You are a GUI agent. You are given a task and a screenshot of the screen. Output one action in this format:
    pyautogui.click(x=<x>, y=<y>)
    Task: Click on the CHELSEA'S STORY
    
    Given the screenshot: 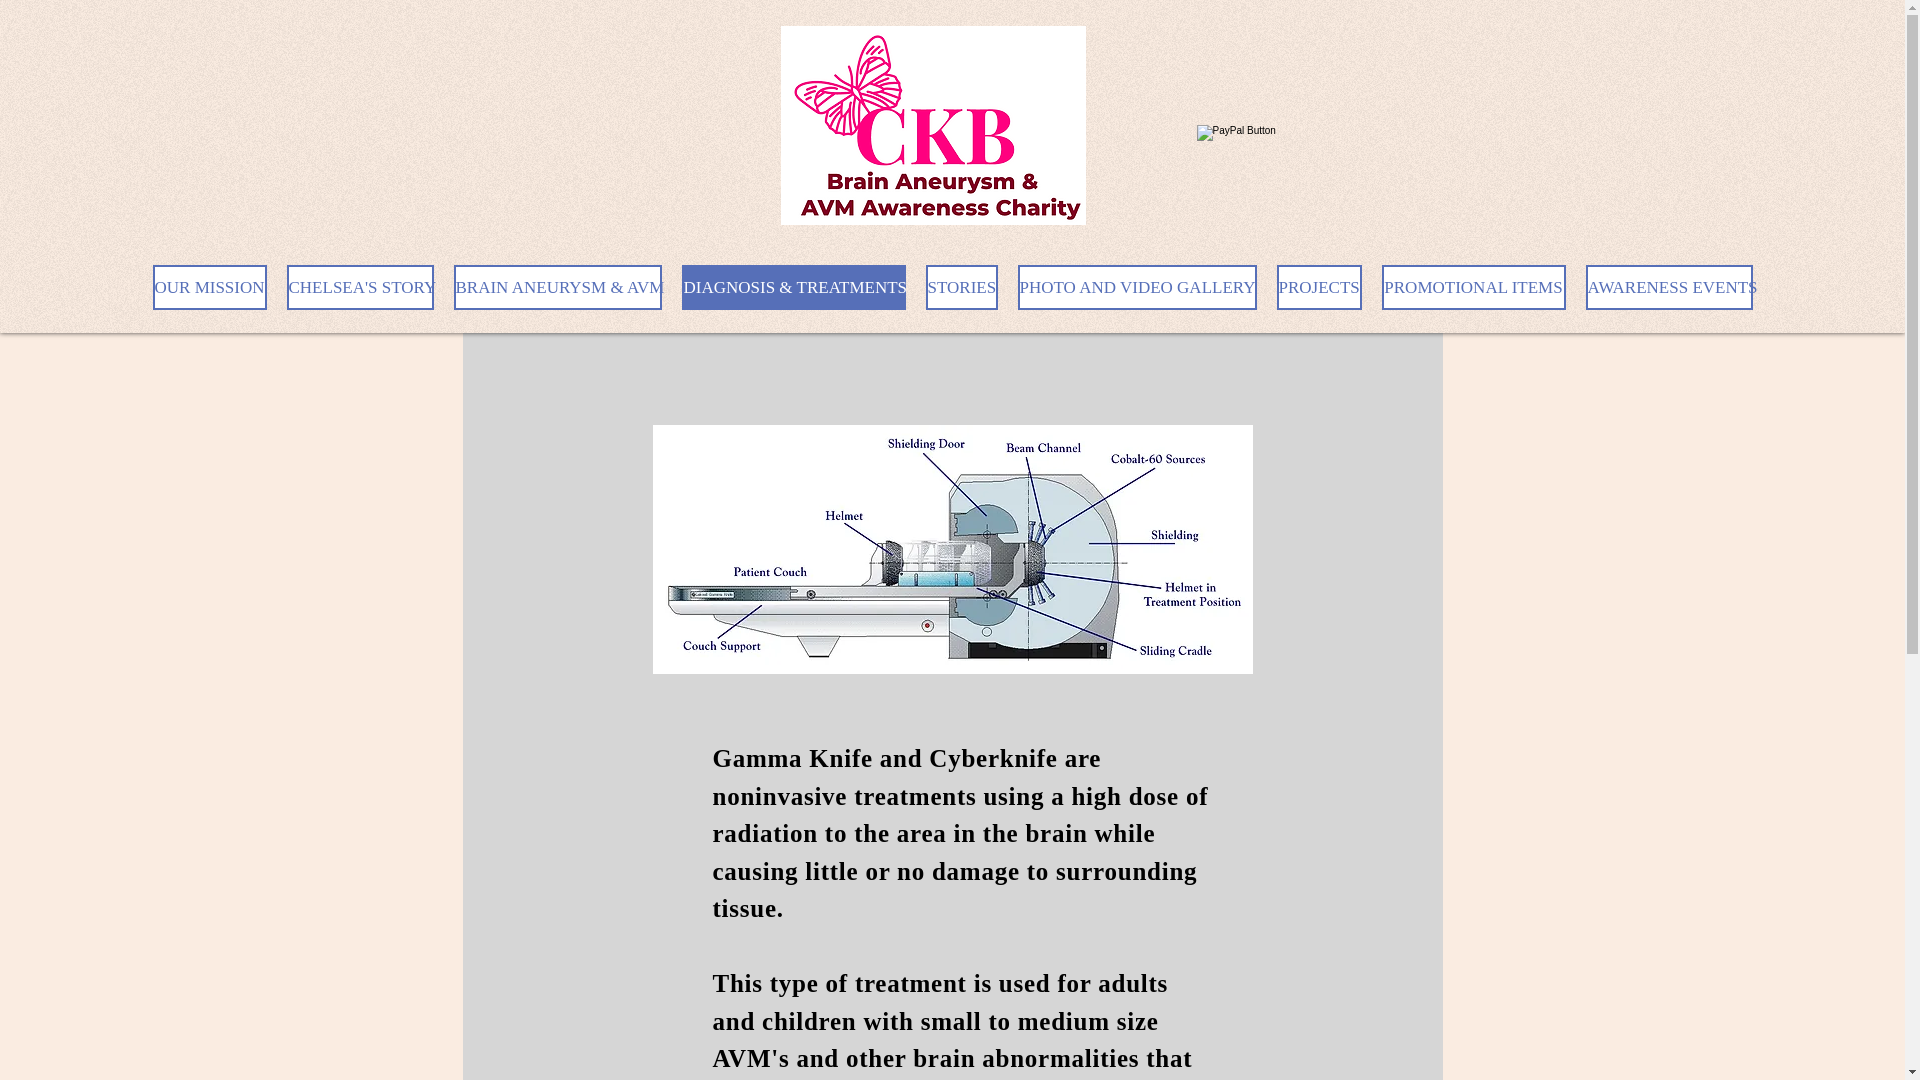 What is the action you would take?
    pyautogui.click(x=360, y=286)
    